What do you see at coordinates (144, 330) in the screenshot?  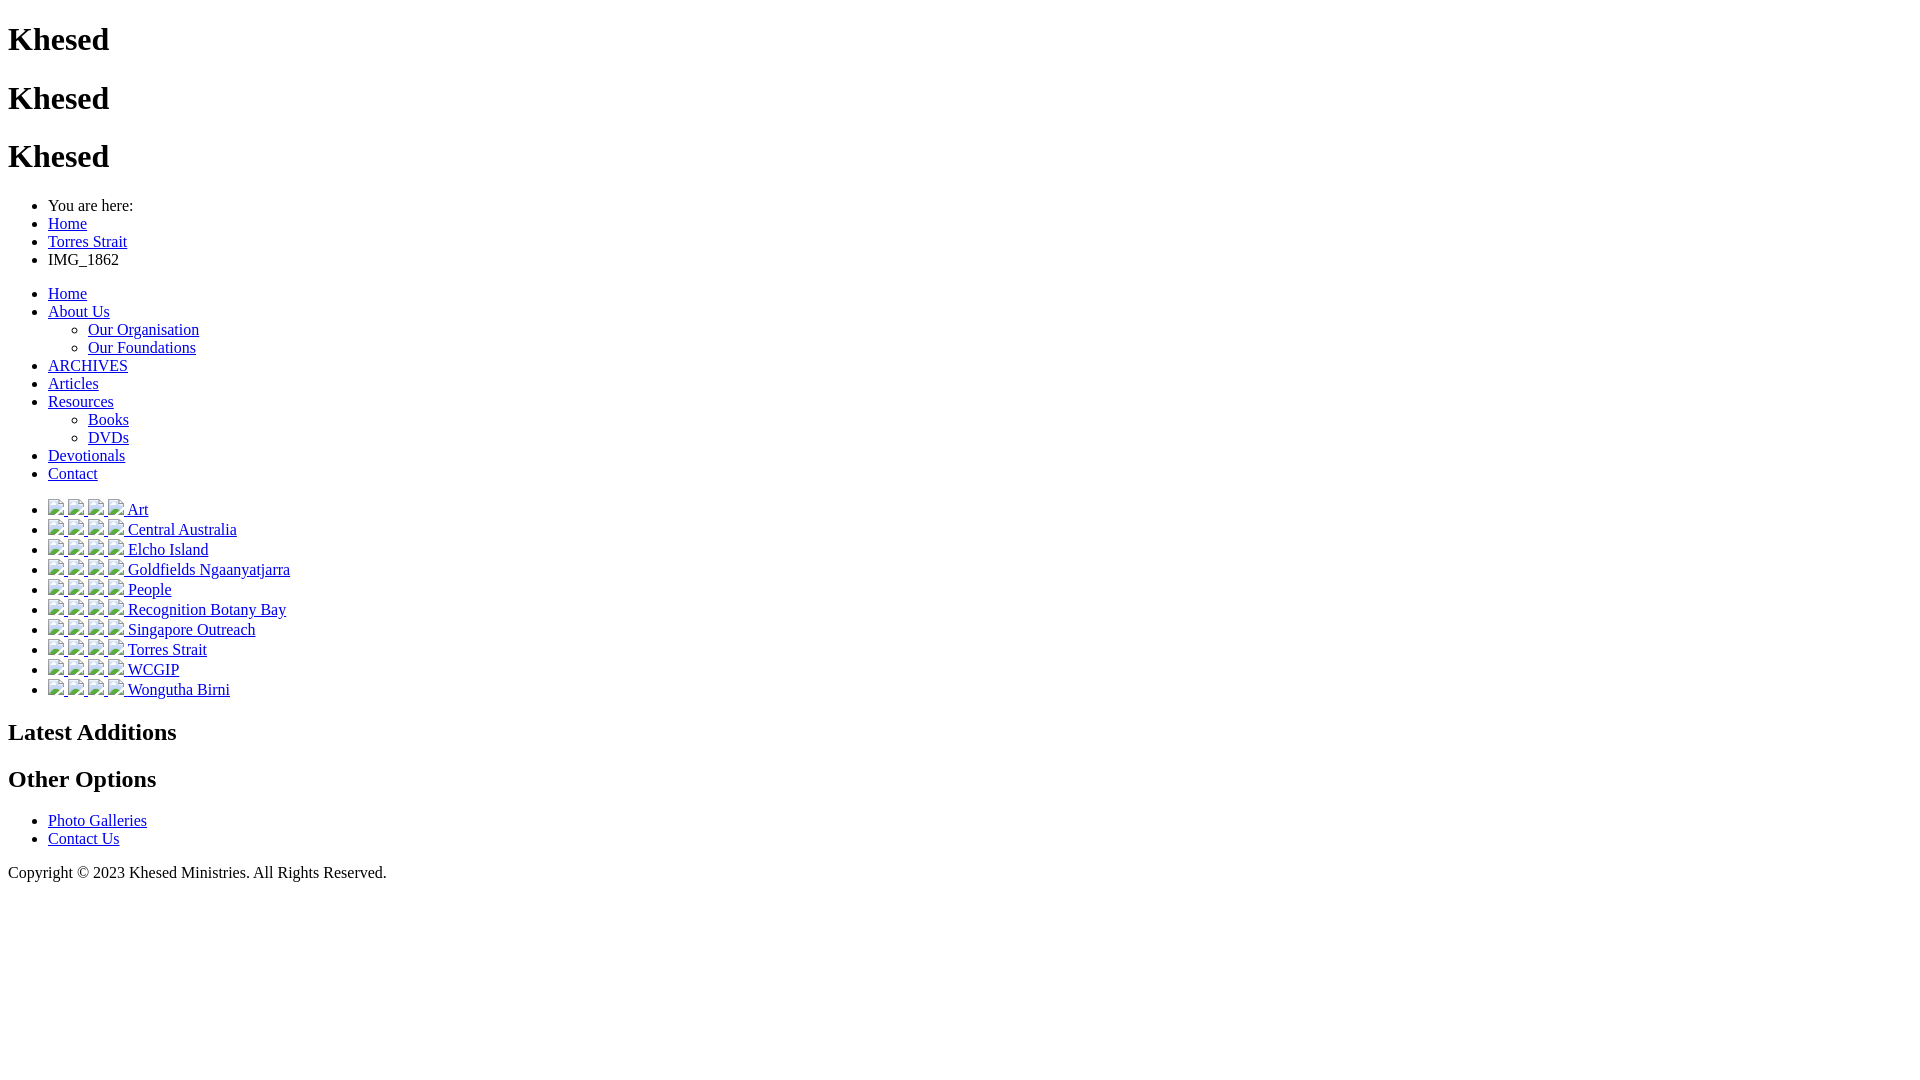 I see `Our Organisation` at bounding box center [144, 330].